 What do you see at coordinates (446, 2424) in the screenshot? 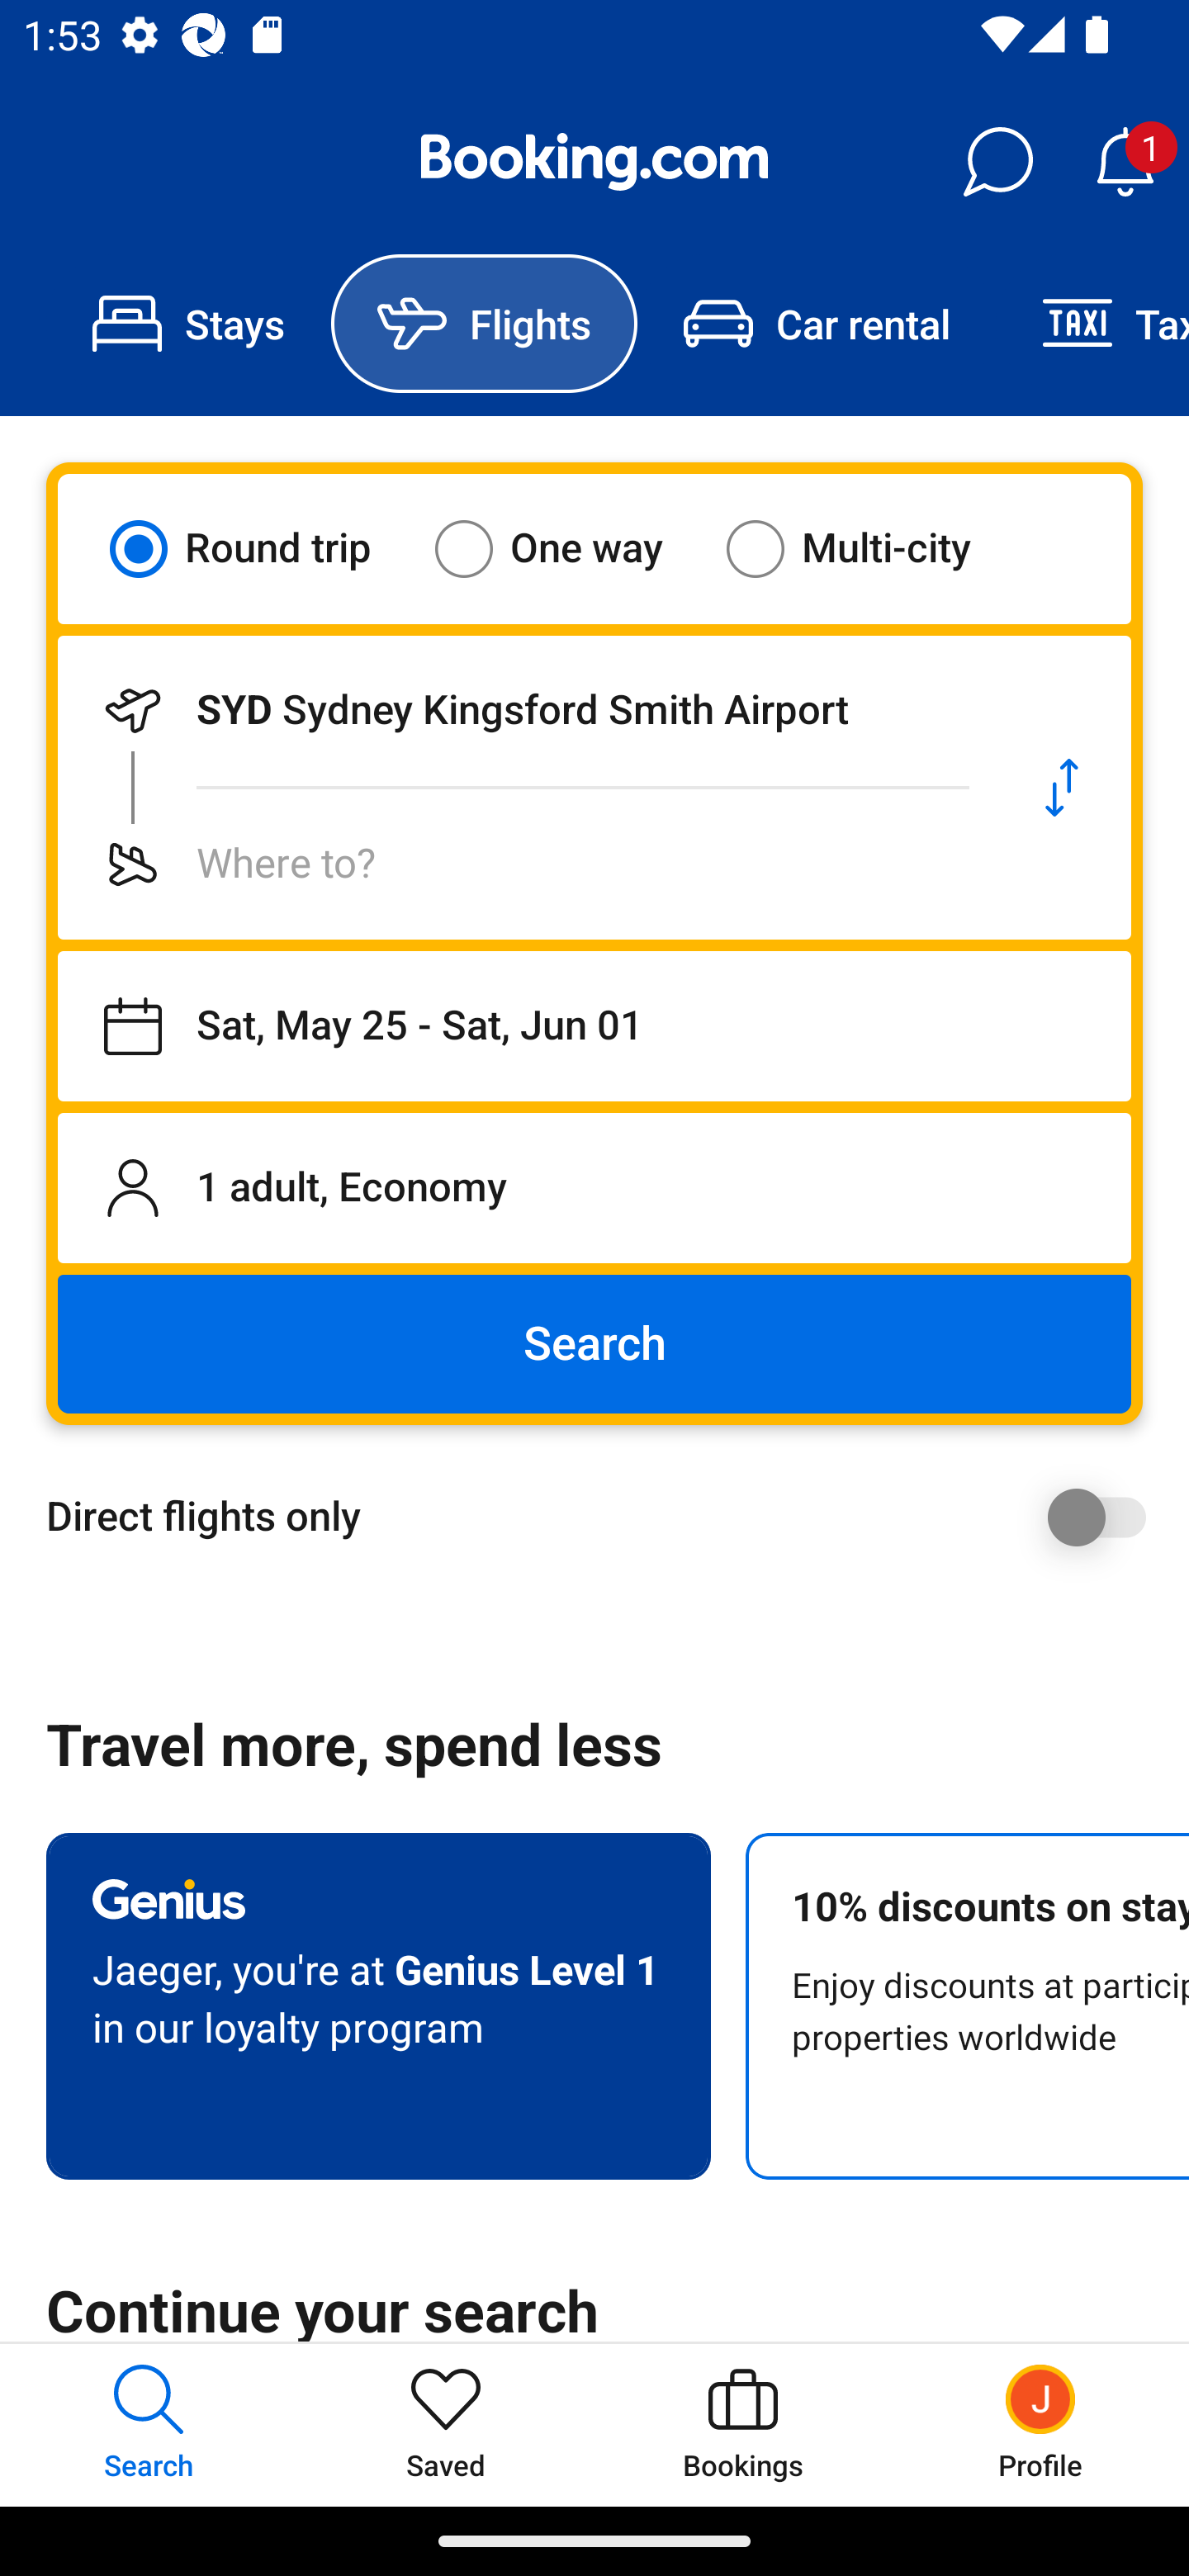
I see `Saved` at bounding box center [446, 2424].